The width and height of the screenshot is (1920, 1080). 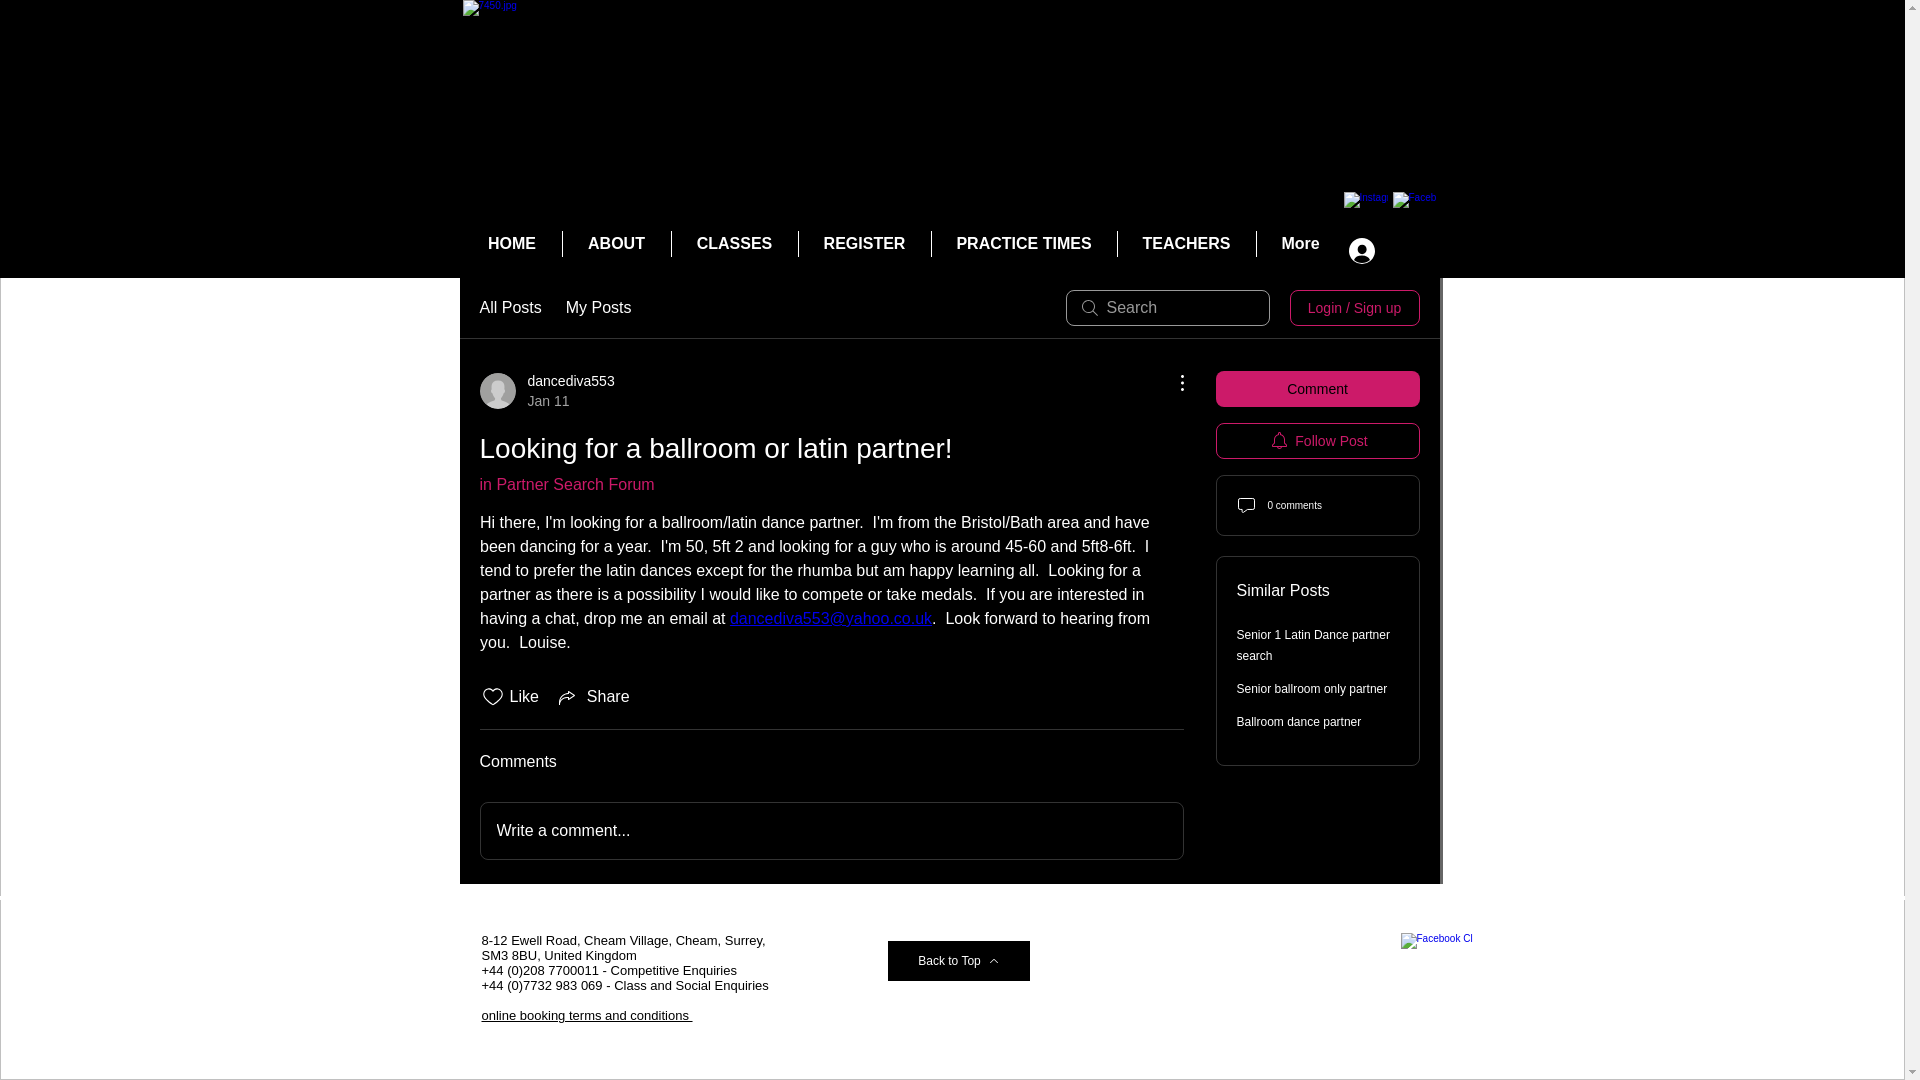 What do you see at coordinates (1298, 722) in the screenshot?
I see `online booking terms and conditions ` at bounding box center [1298, 722].